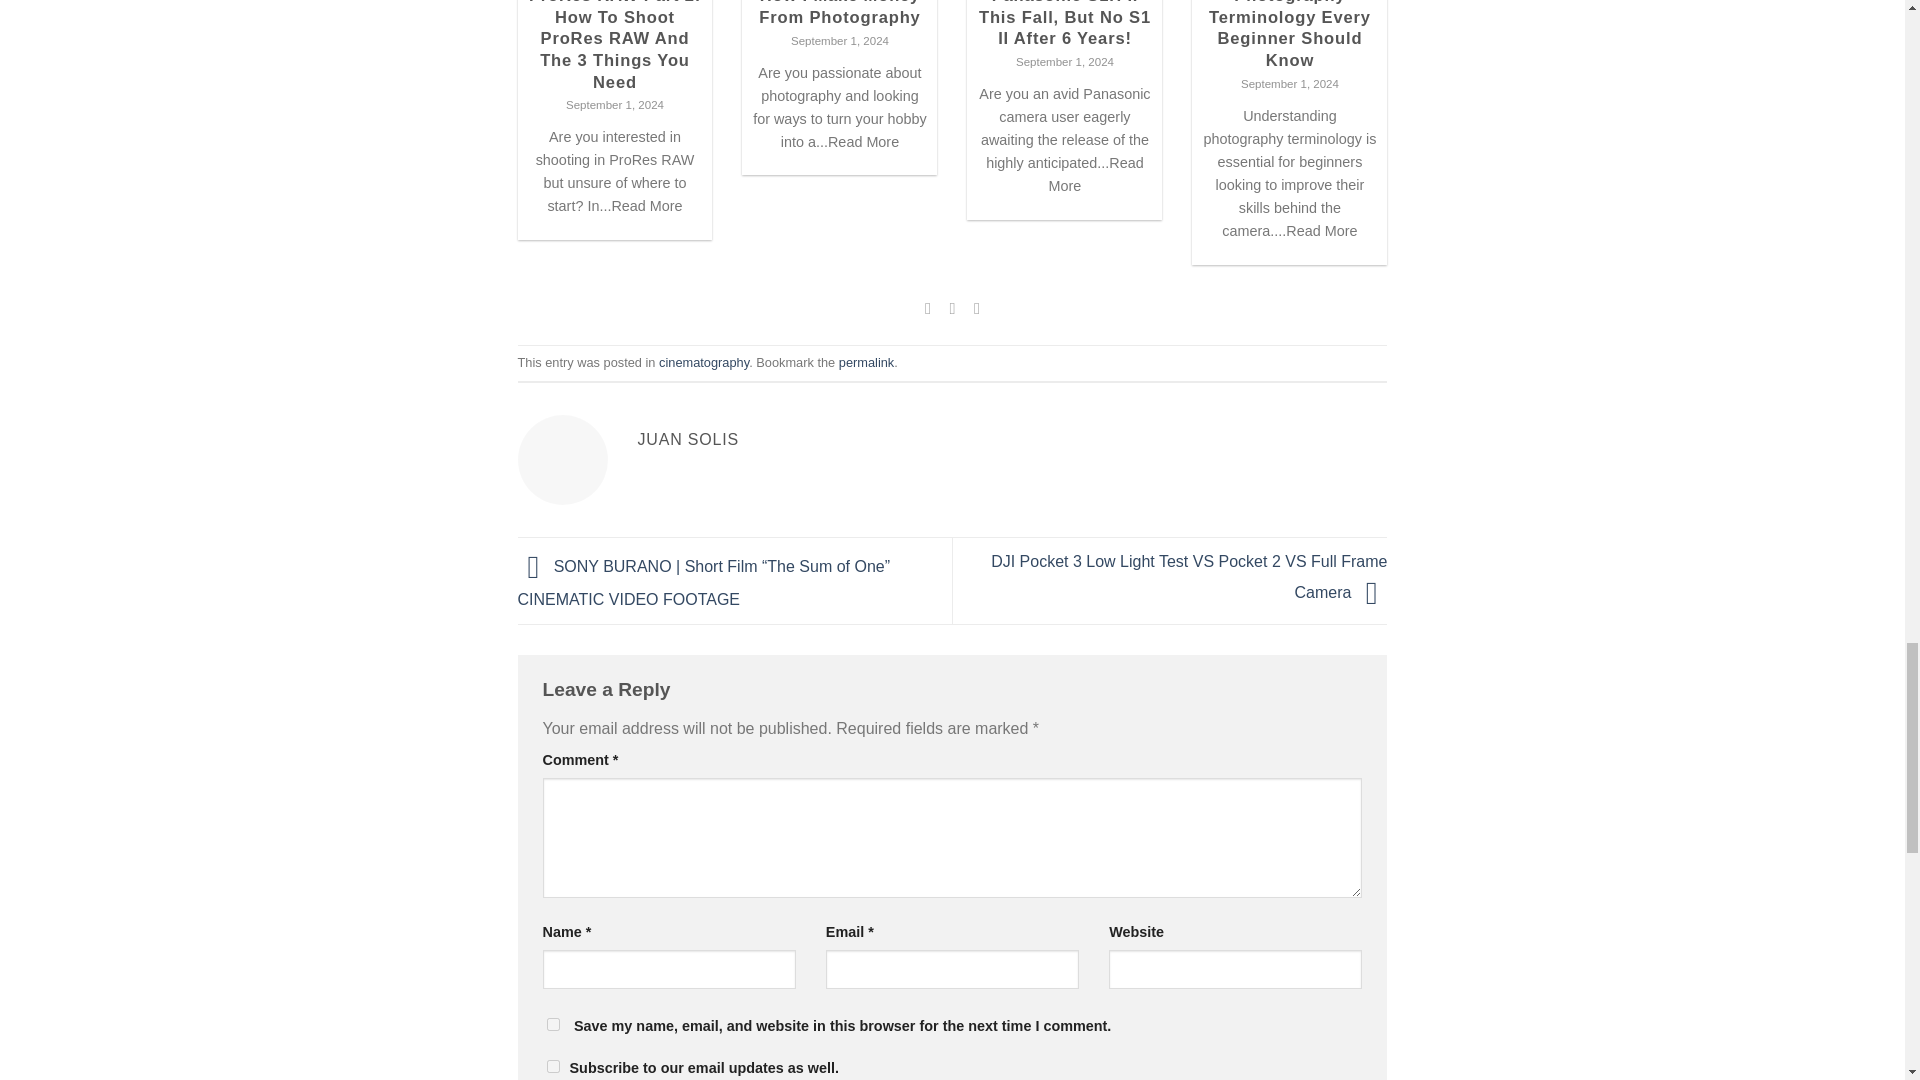  Describe the element at coordinates (840, 14) in the screenshot. I see `How I Make Money From Photography` at that location.